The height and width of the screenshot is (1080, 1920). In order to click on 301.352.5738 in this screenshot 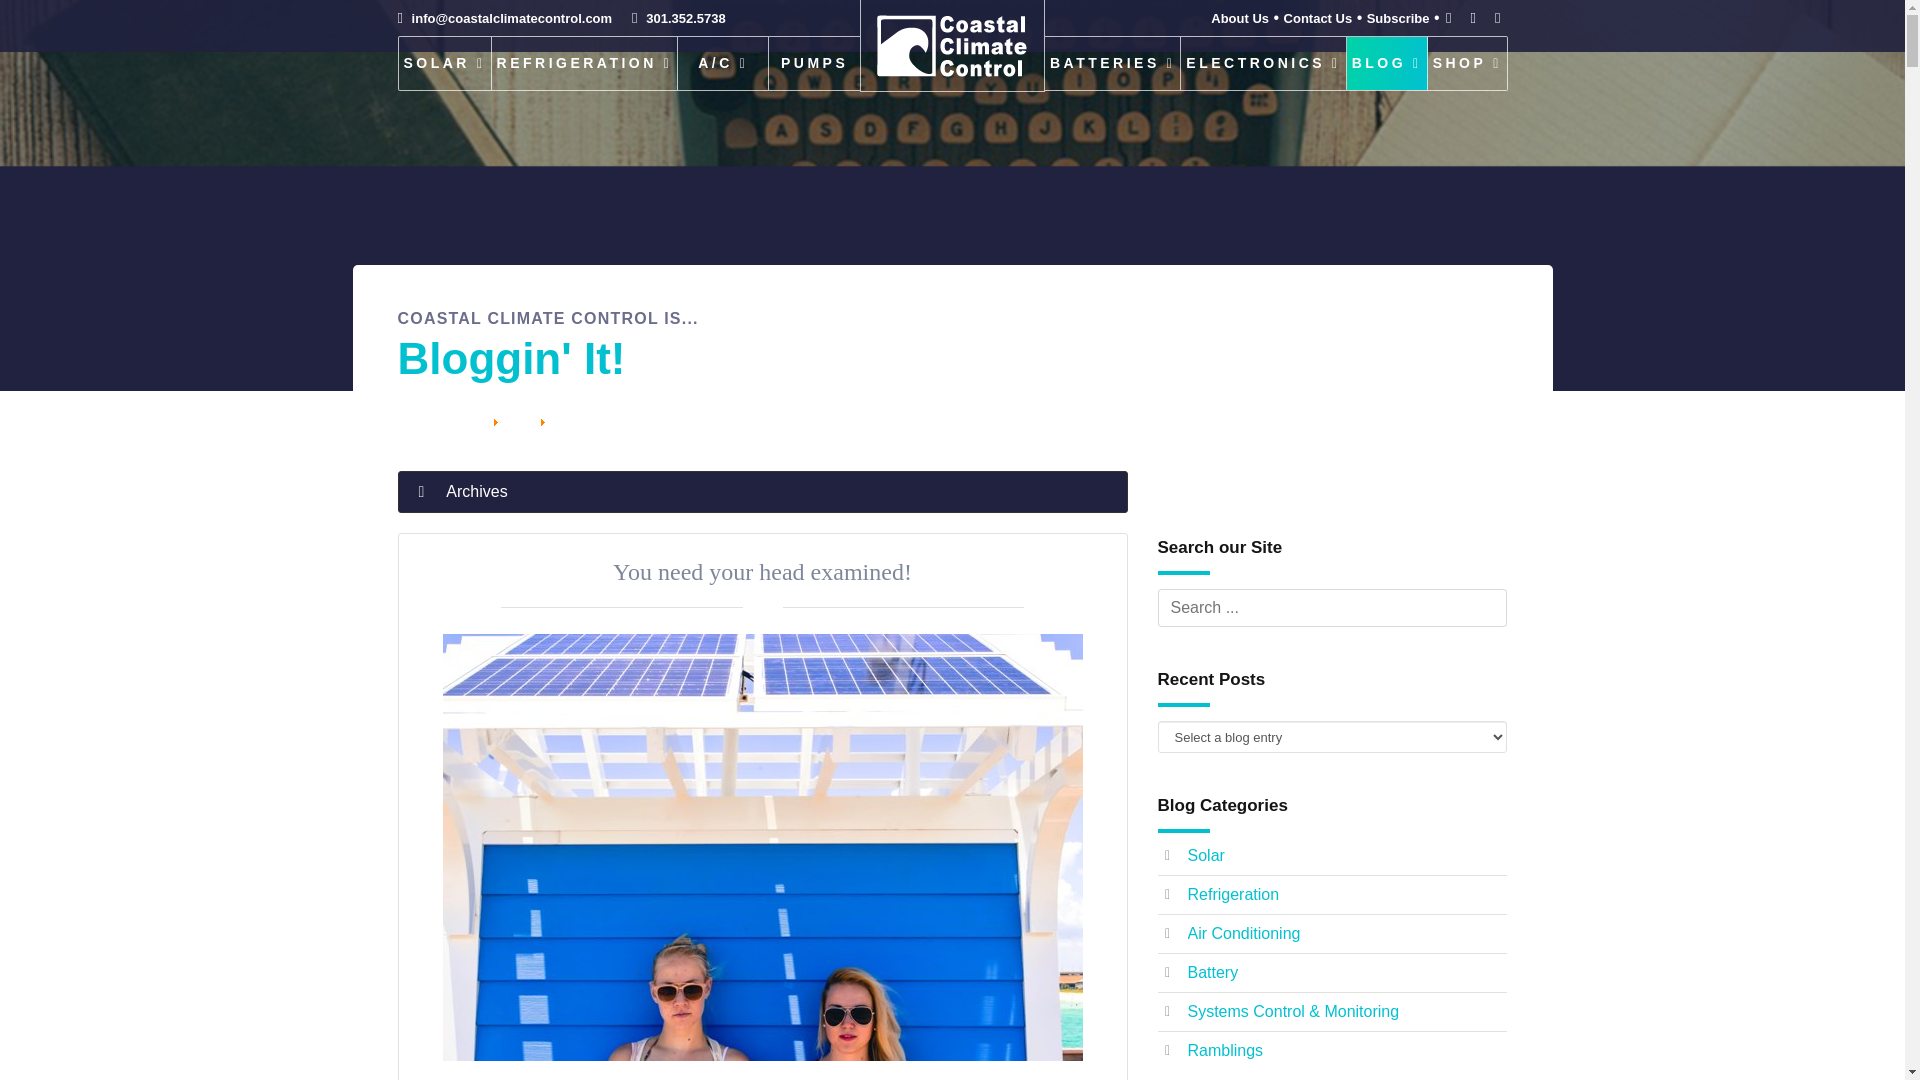, I will do `click(678, 18)`.